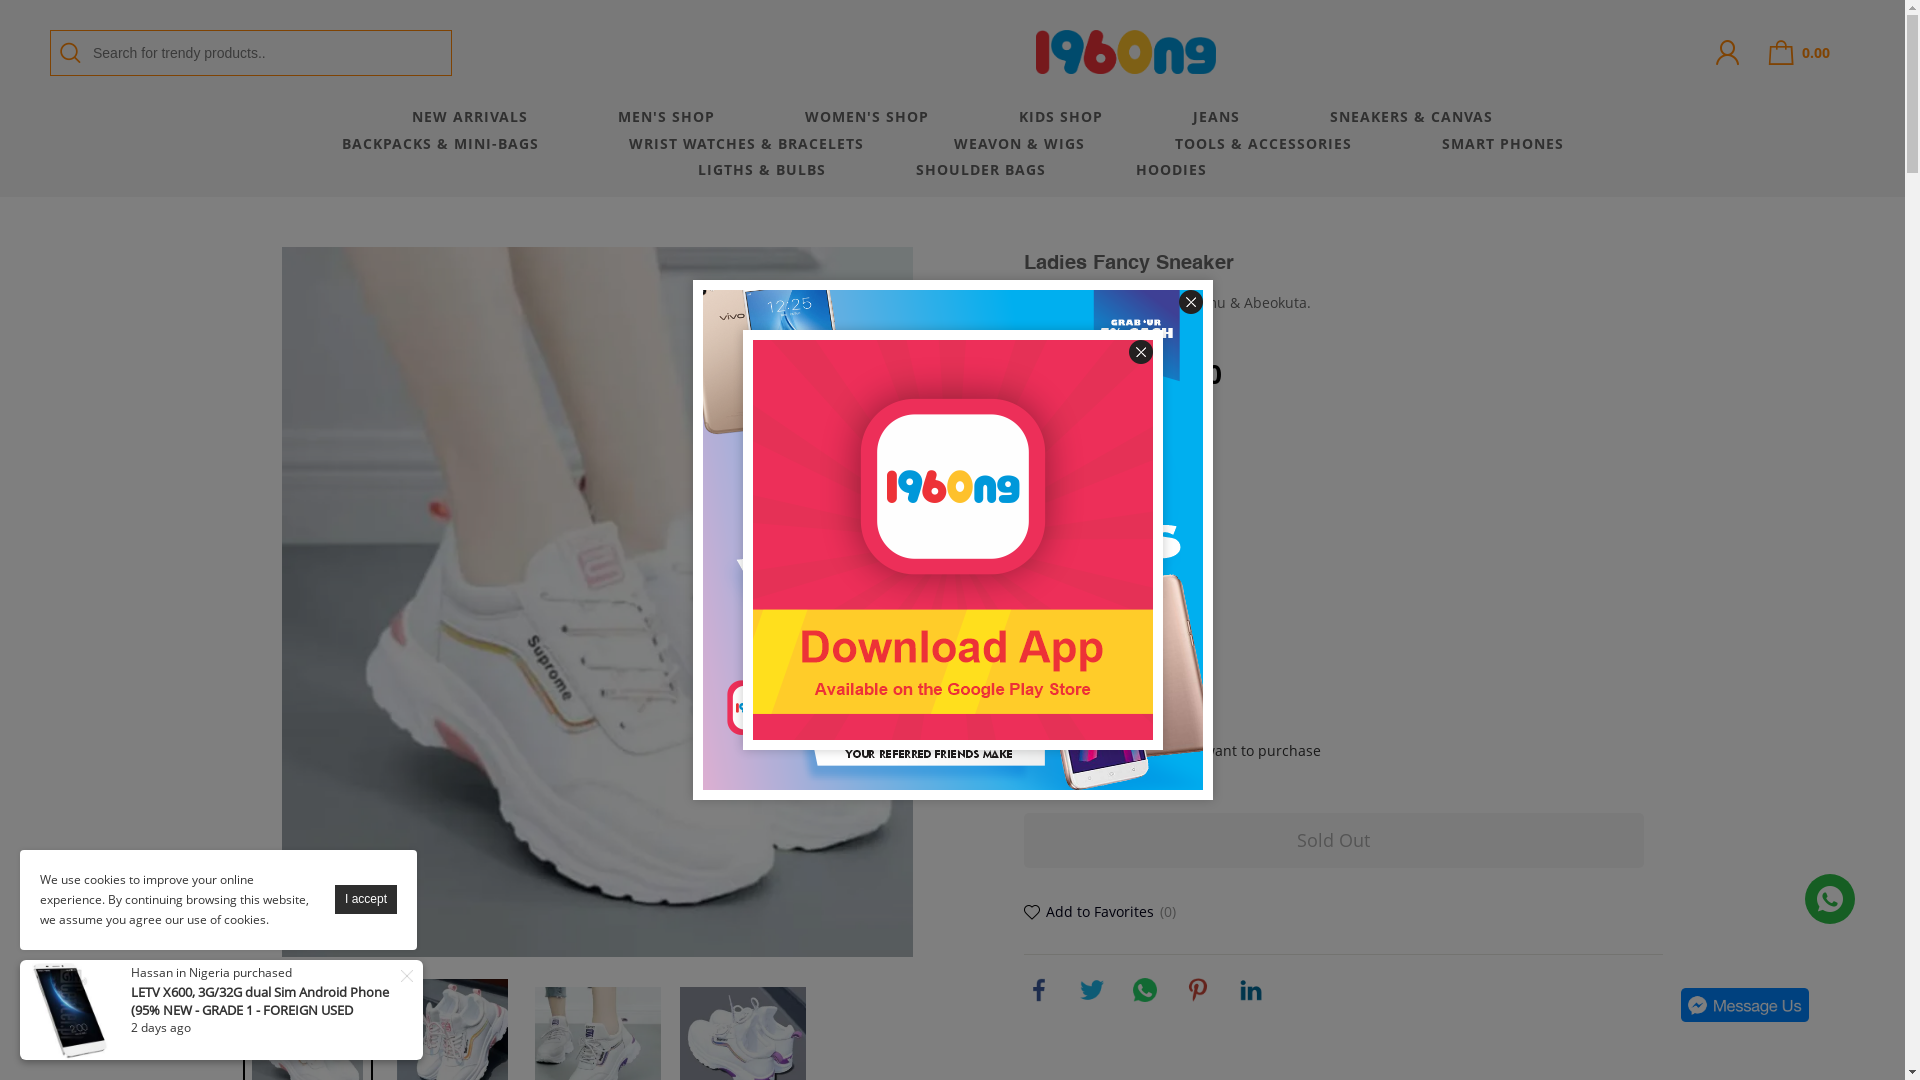  What do you see at coordinates (1412, 117) in the screenshot?
I see `SNEAKERS & CANVAS` at bounding box center [1412, 117].